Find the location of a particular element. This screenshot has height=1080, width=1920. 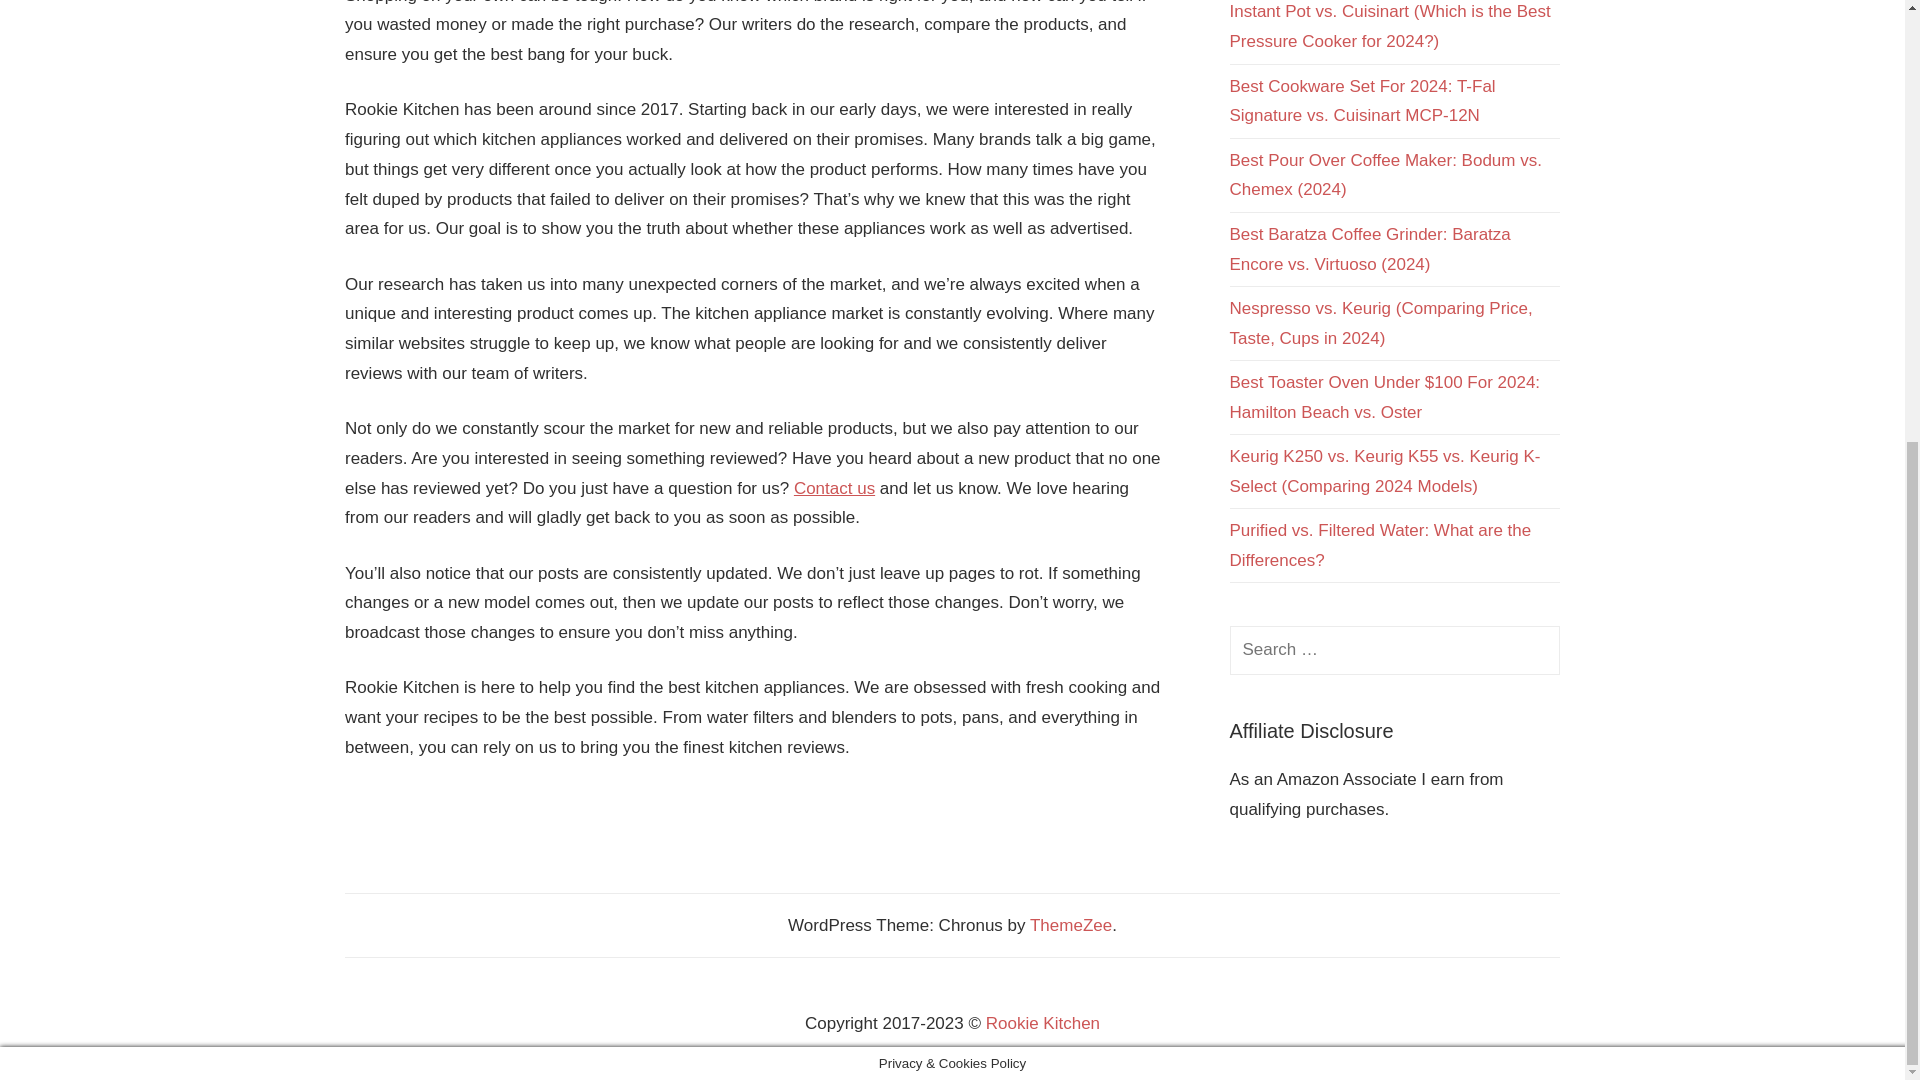

ThemeZee is located at coordinates (1070, 925).